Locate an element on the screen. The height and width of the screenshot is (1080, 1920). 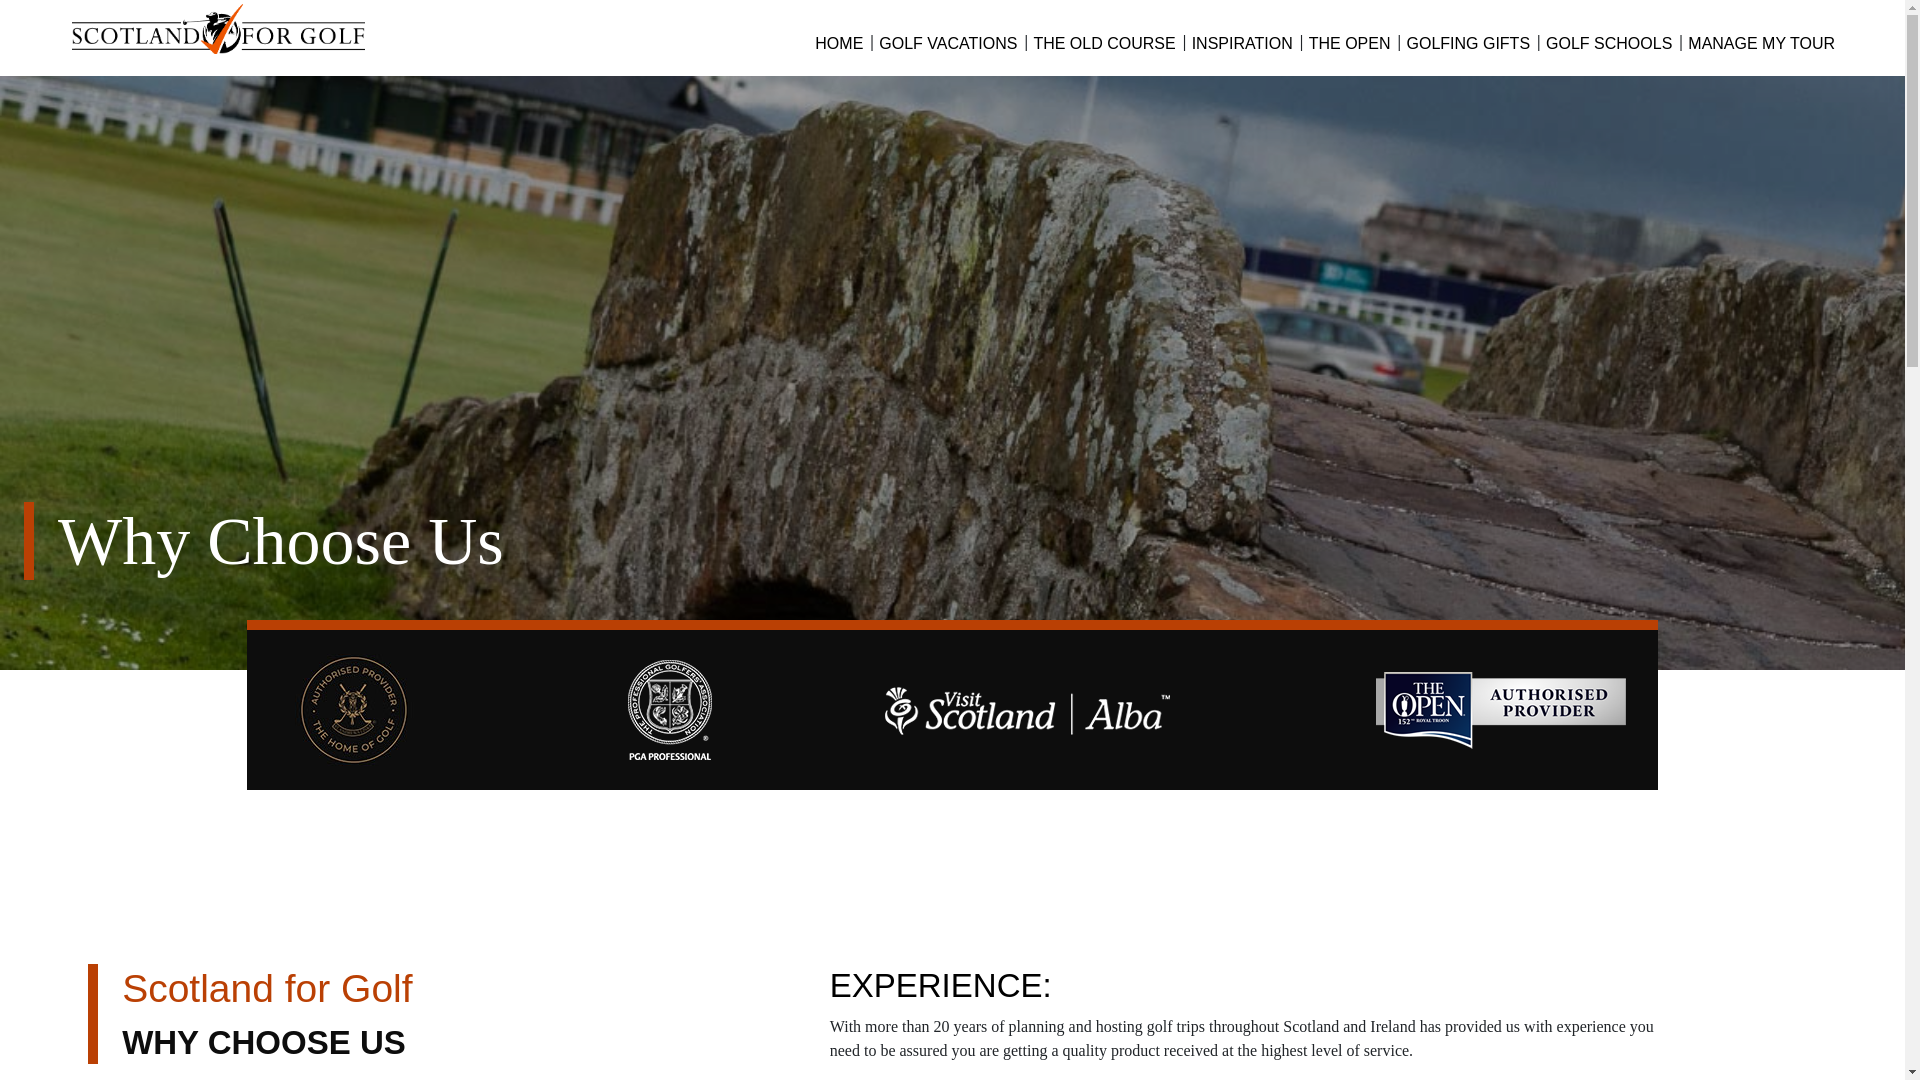
Go To Homepage is located at coordinates (188, 27).